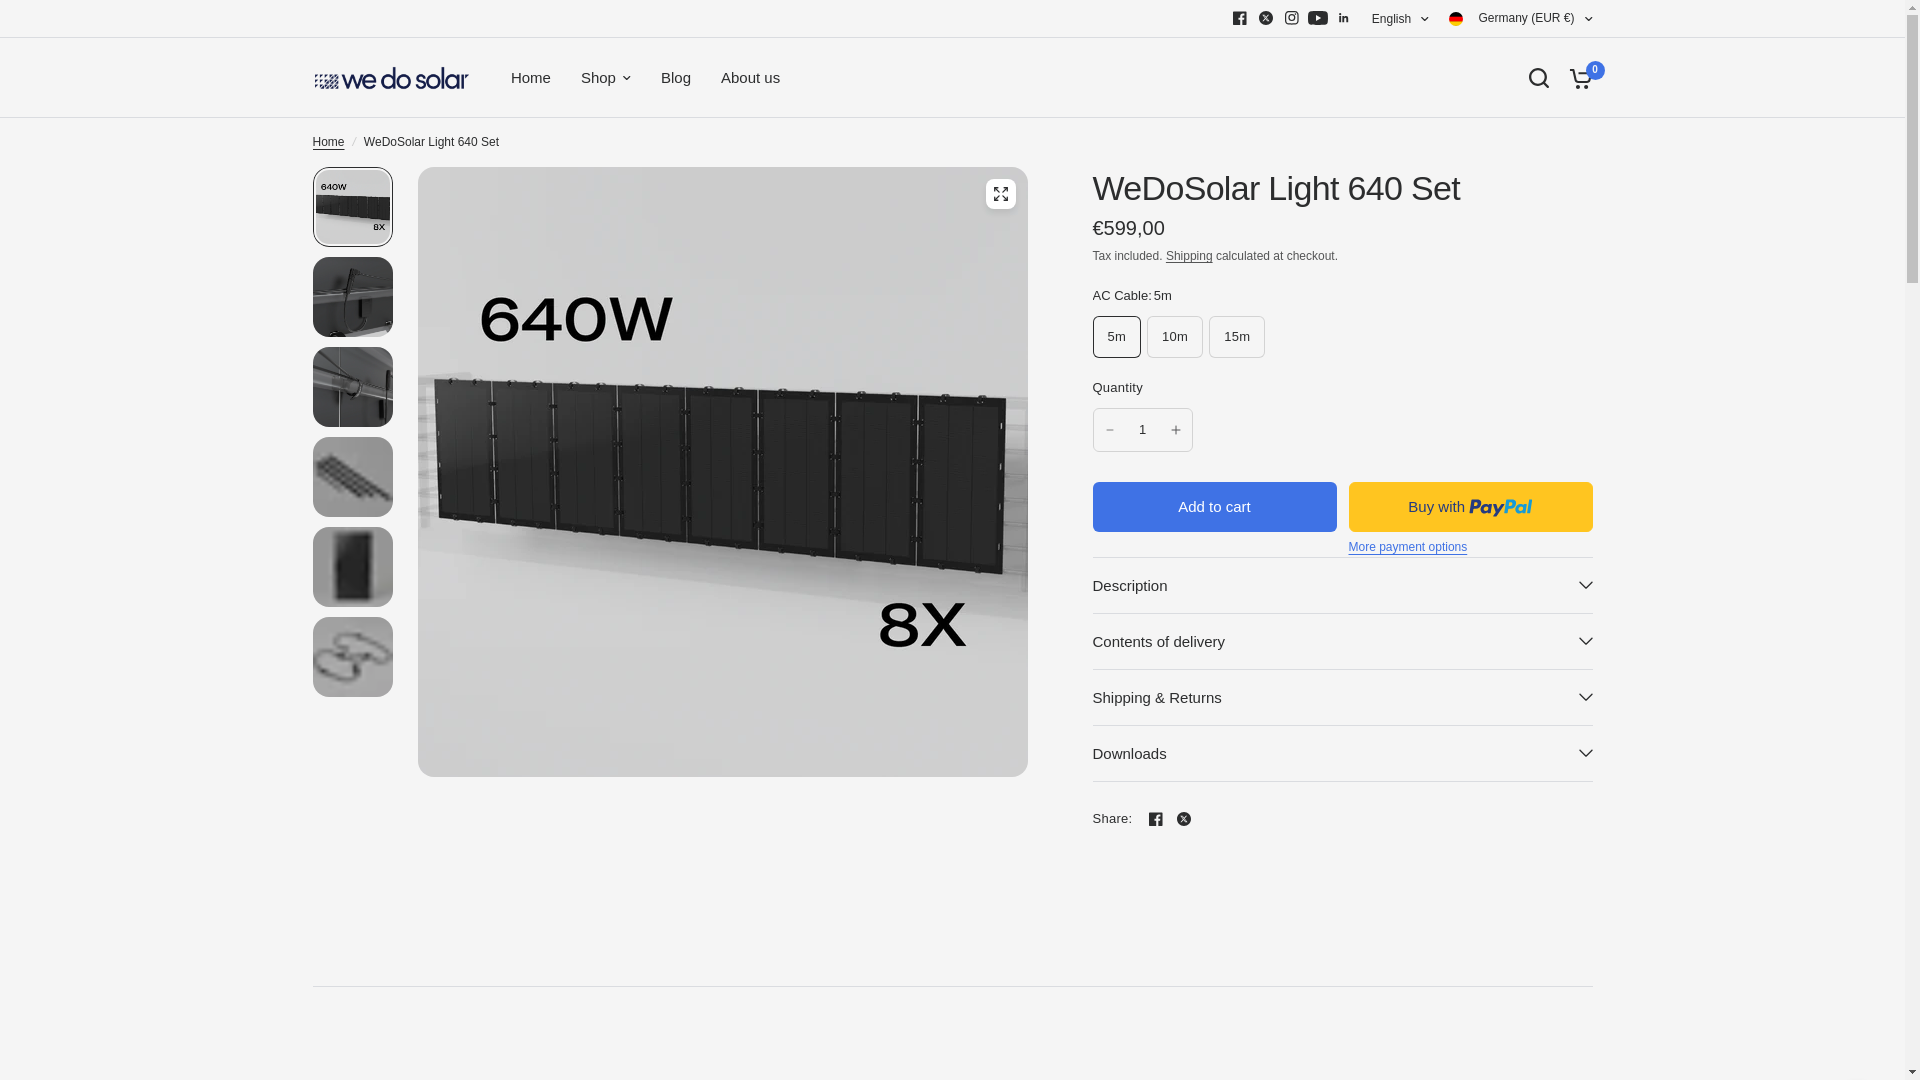  I want to click on YouTube, so click(1318, 18).